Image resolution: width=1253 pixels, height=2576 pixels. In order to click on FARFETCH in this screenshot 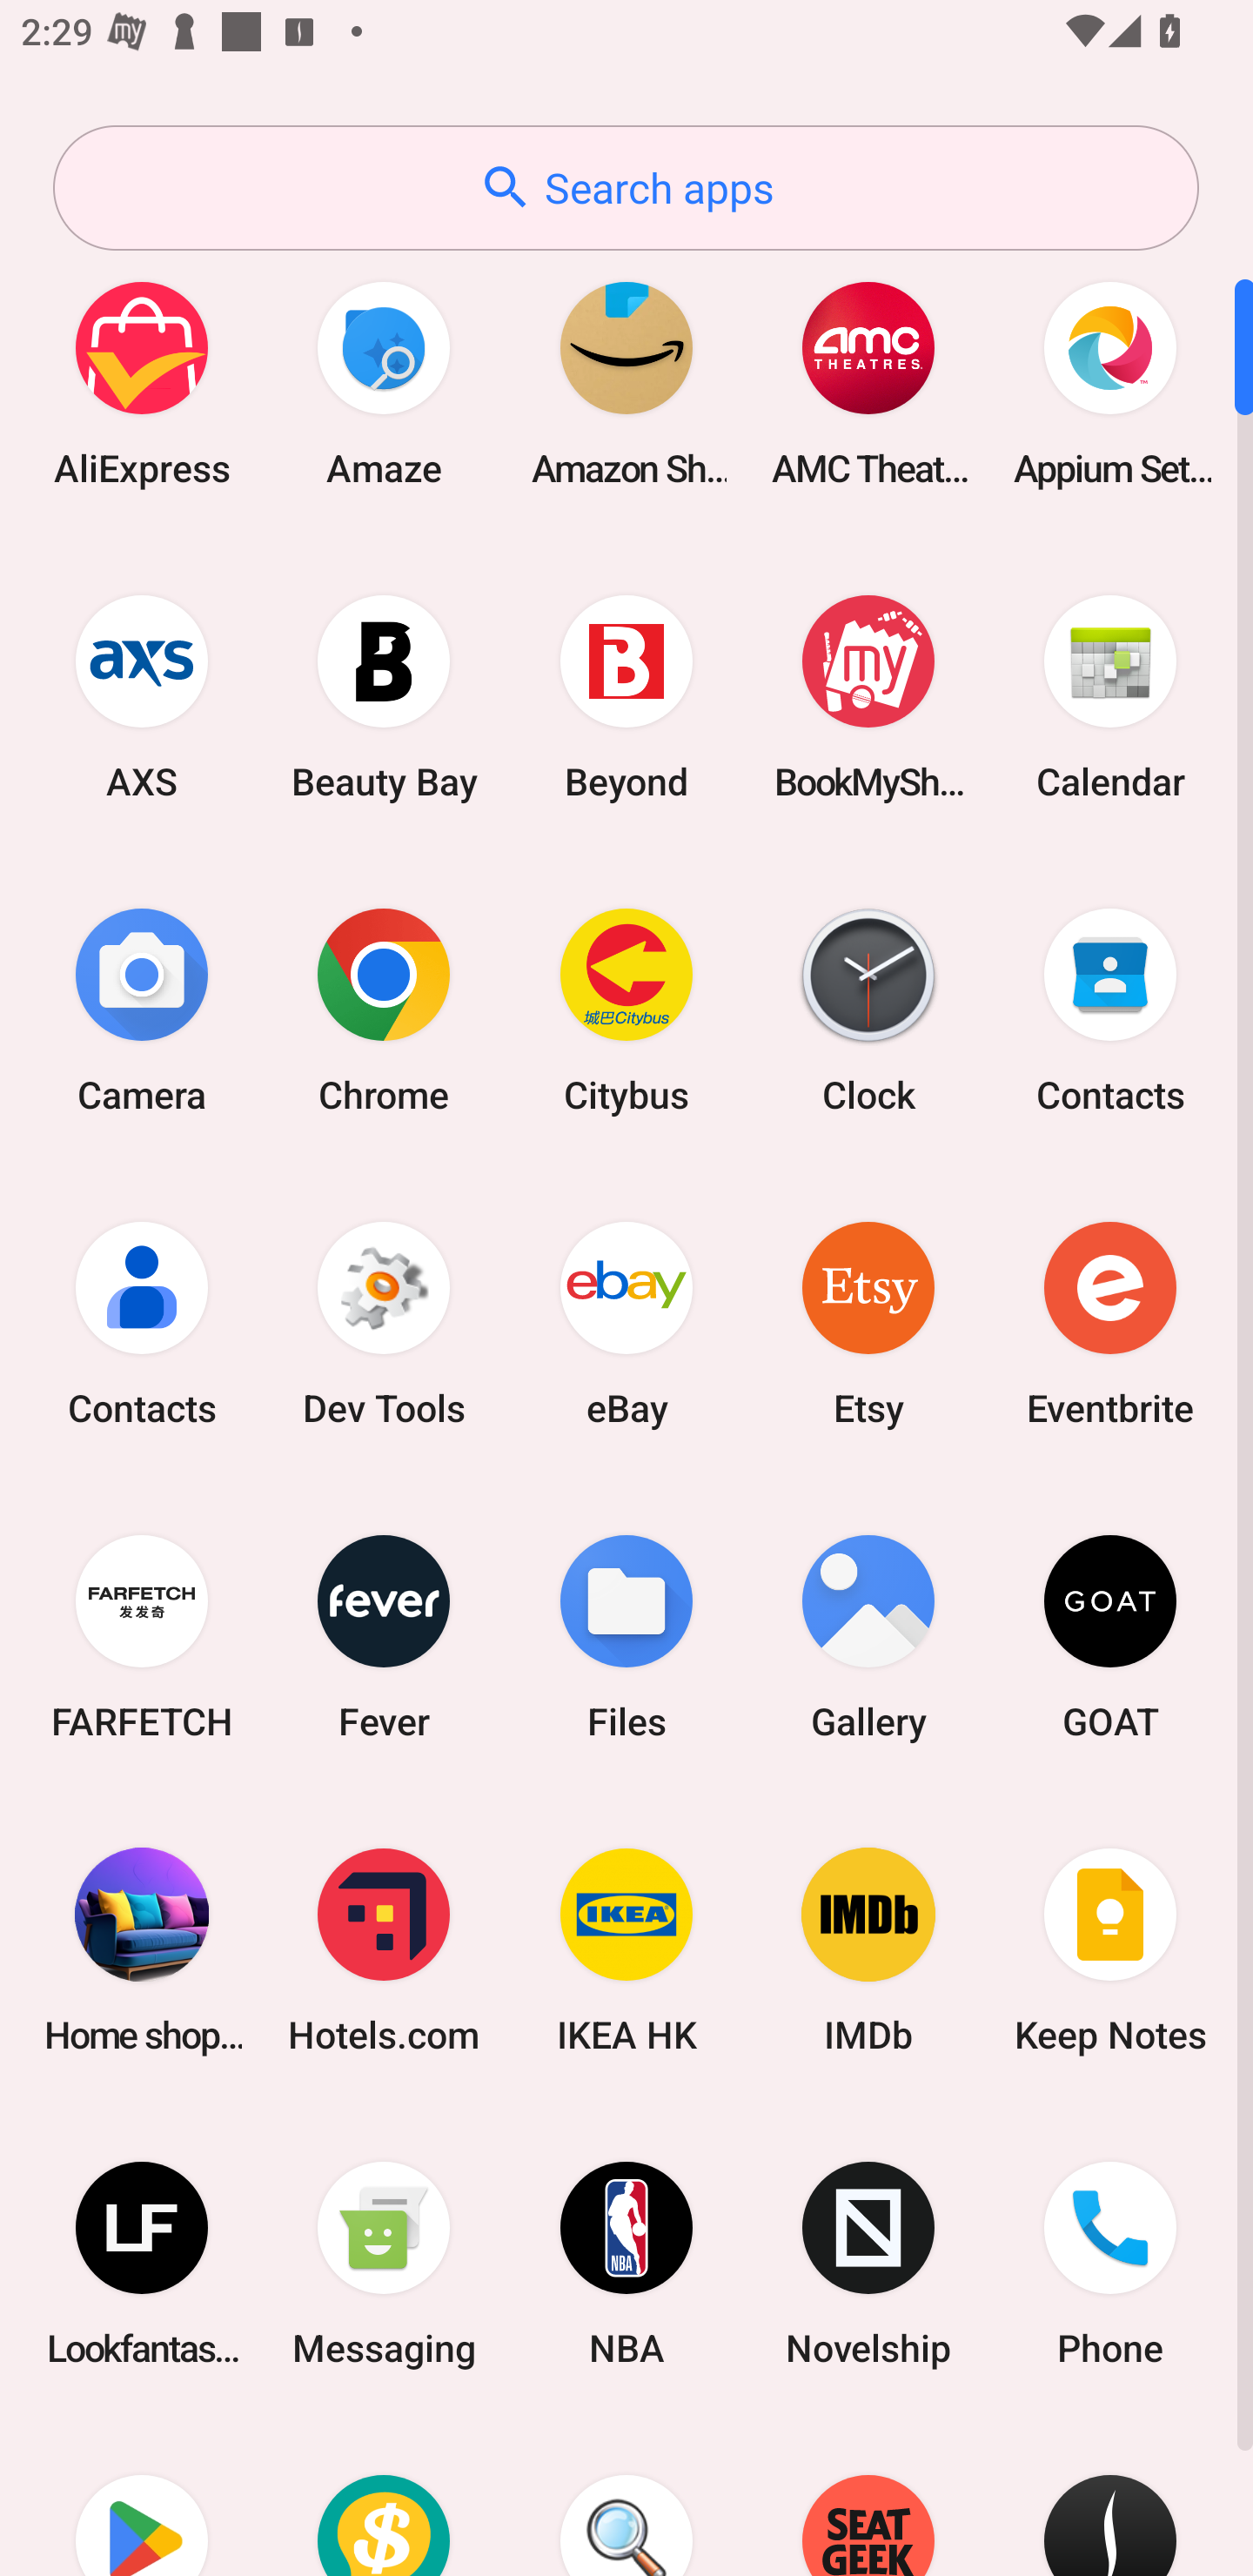, I will do `click(142, 1636)`.